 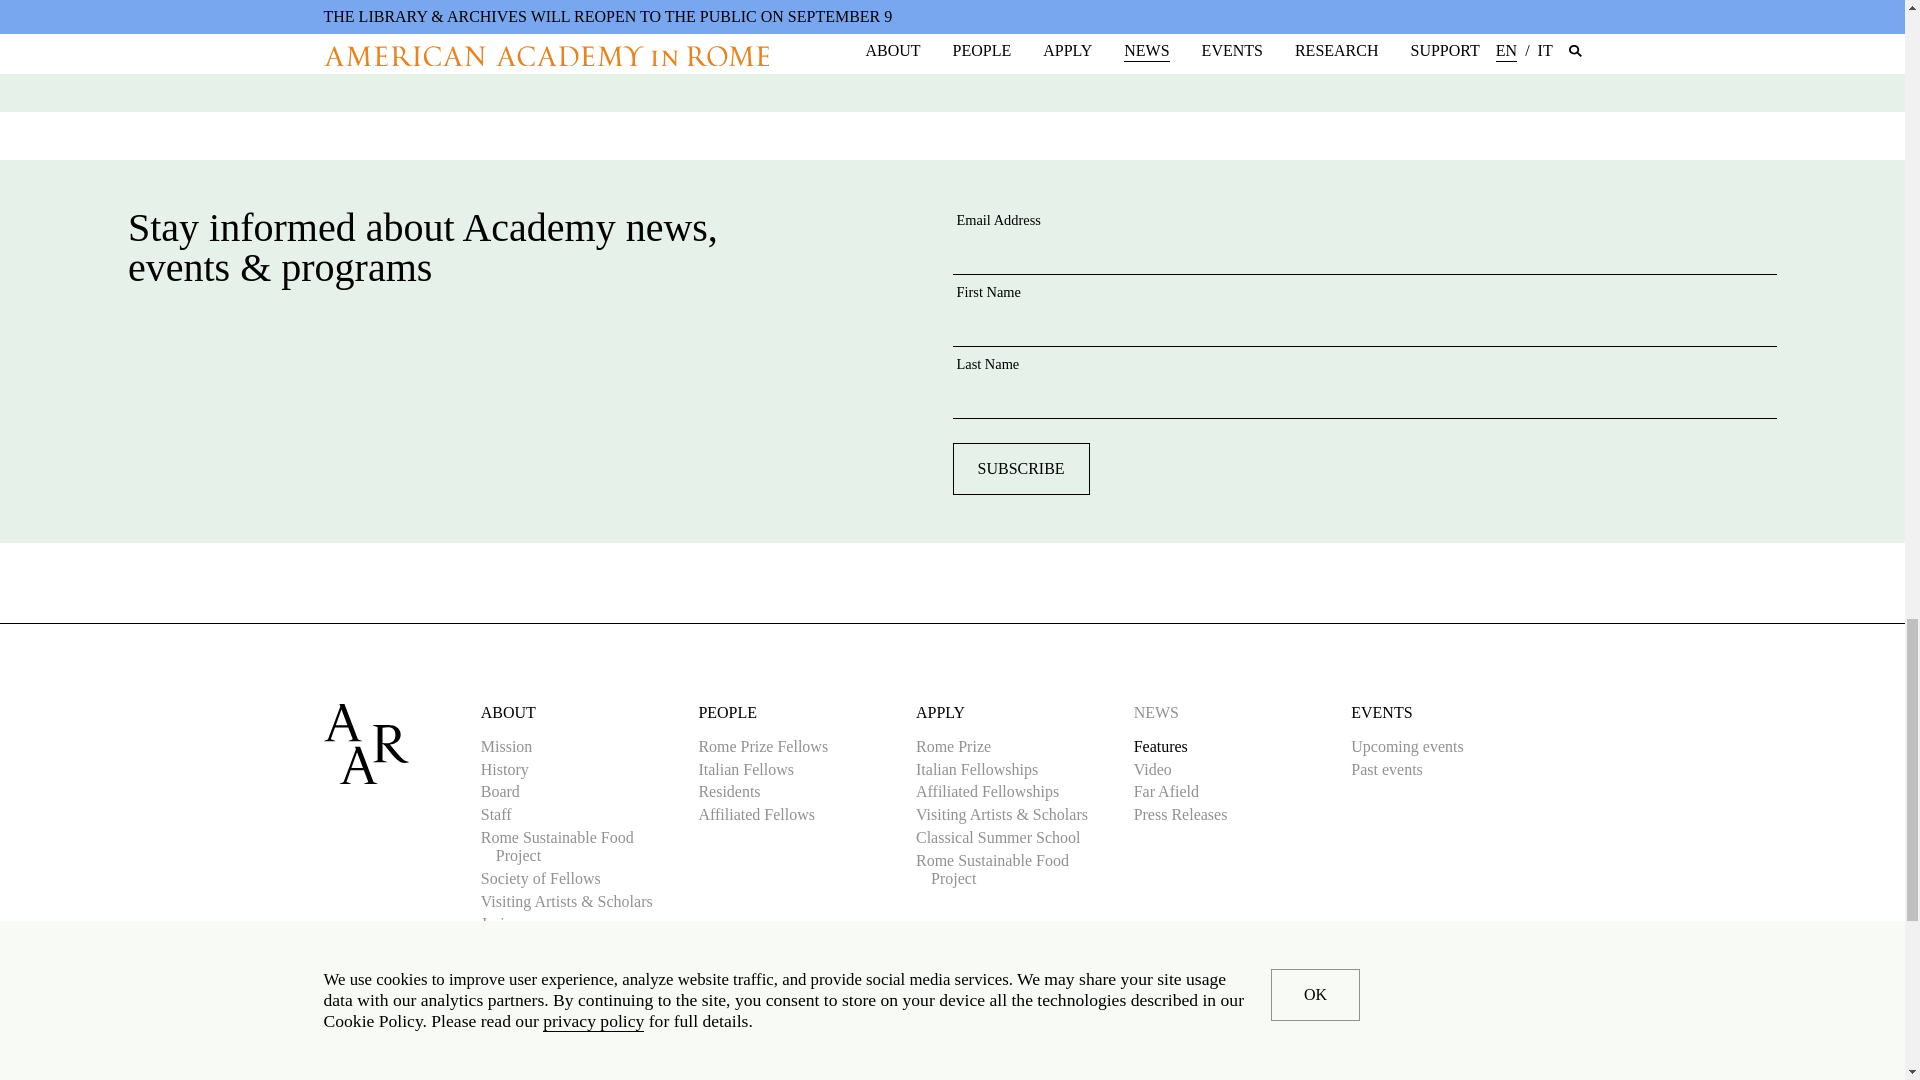 What do you see at coordinates (508, 792) in the screenshot?
I see `Board` at bounding box center [508, 792].